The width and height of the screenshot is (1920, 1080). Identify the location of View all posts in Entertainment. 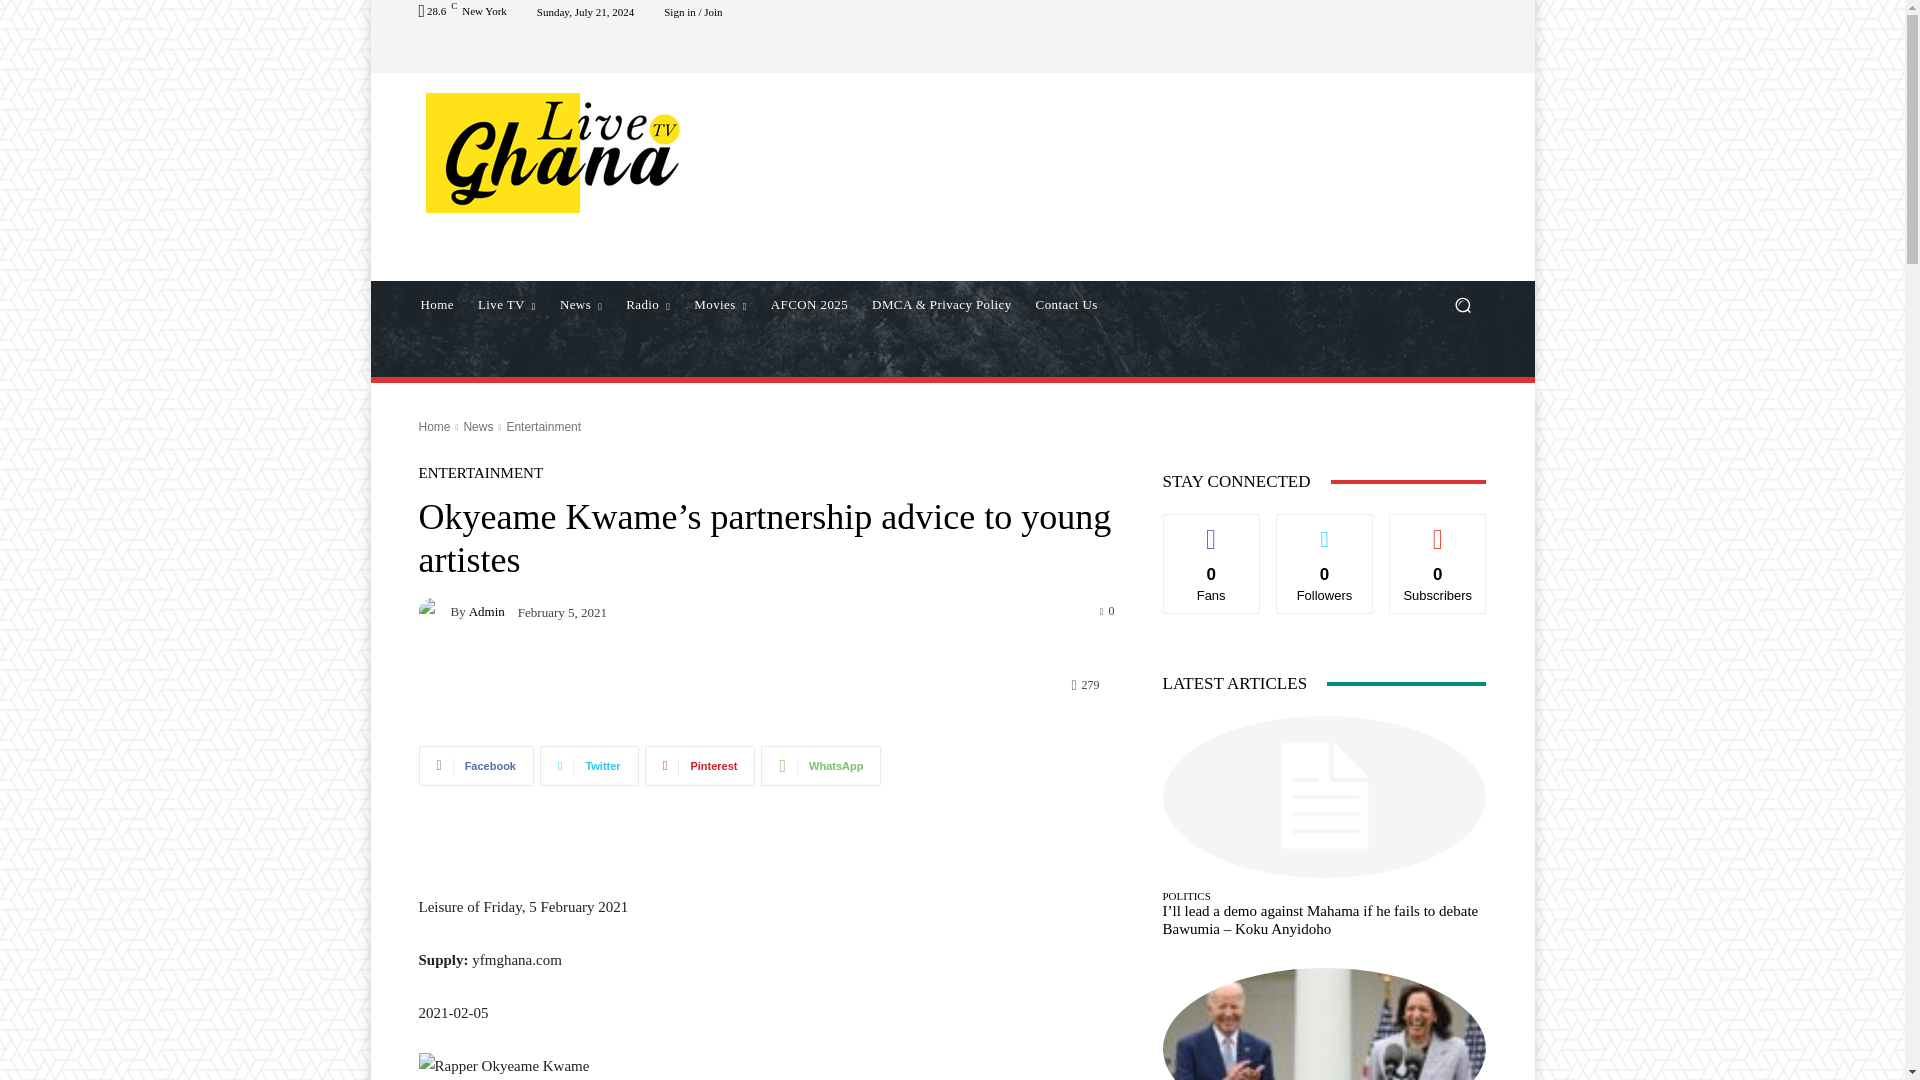
(544, 427).